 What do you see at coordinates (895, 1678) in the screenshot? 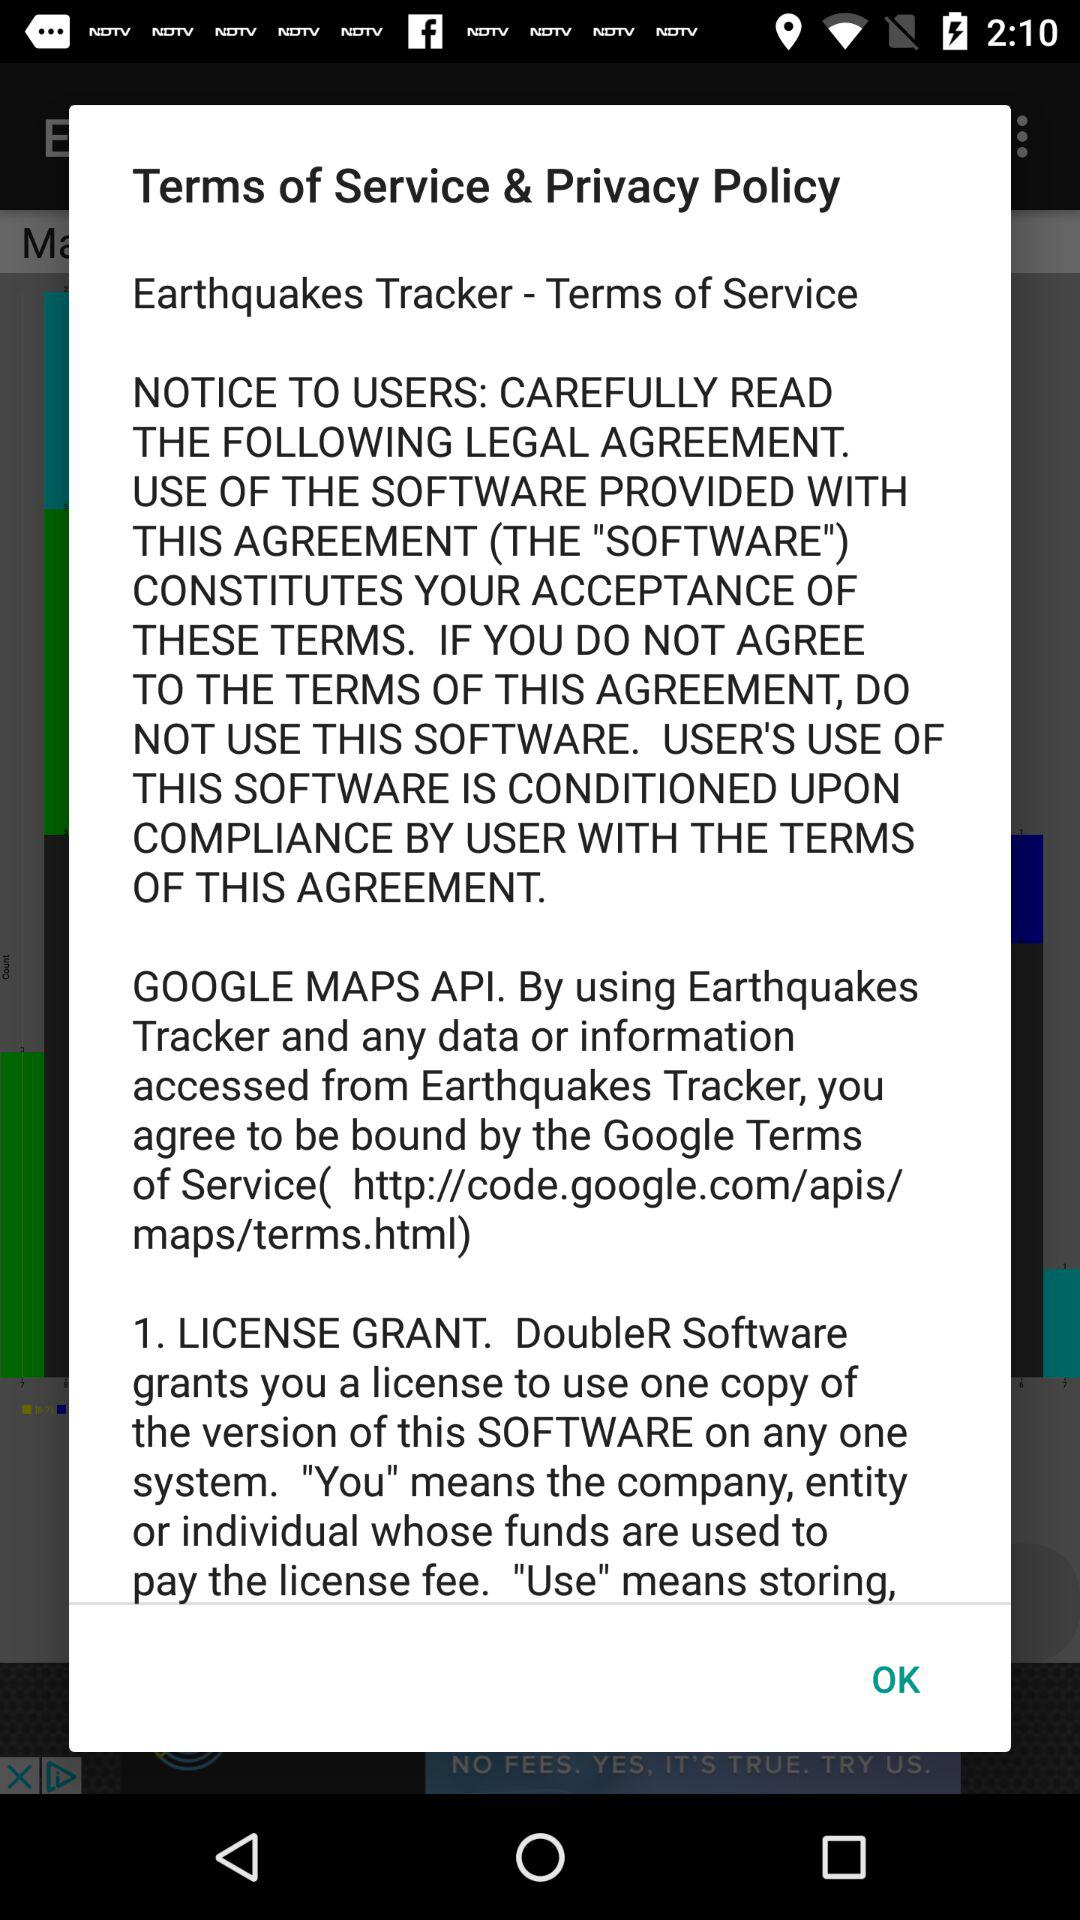
I see `press the ok` at bounding box center [895, 1678].